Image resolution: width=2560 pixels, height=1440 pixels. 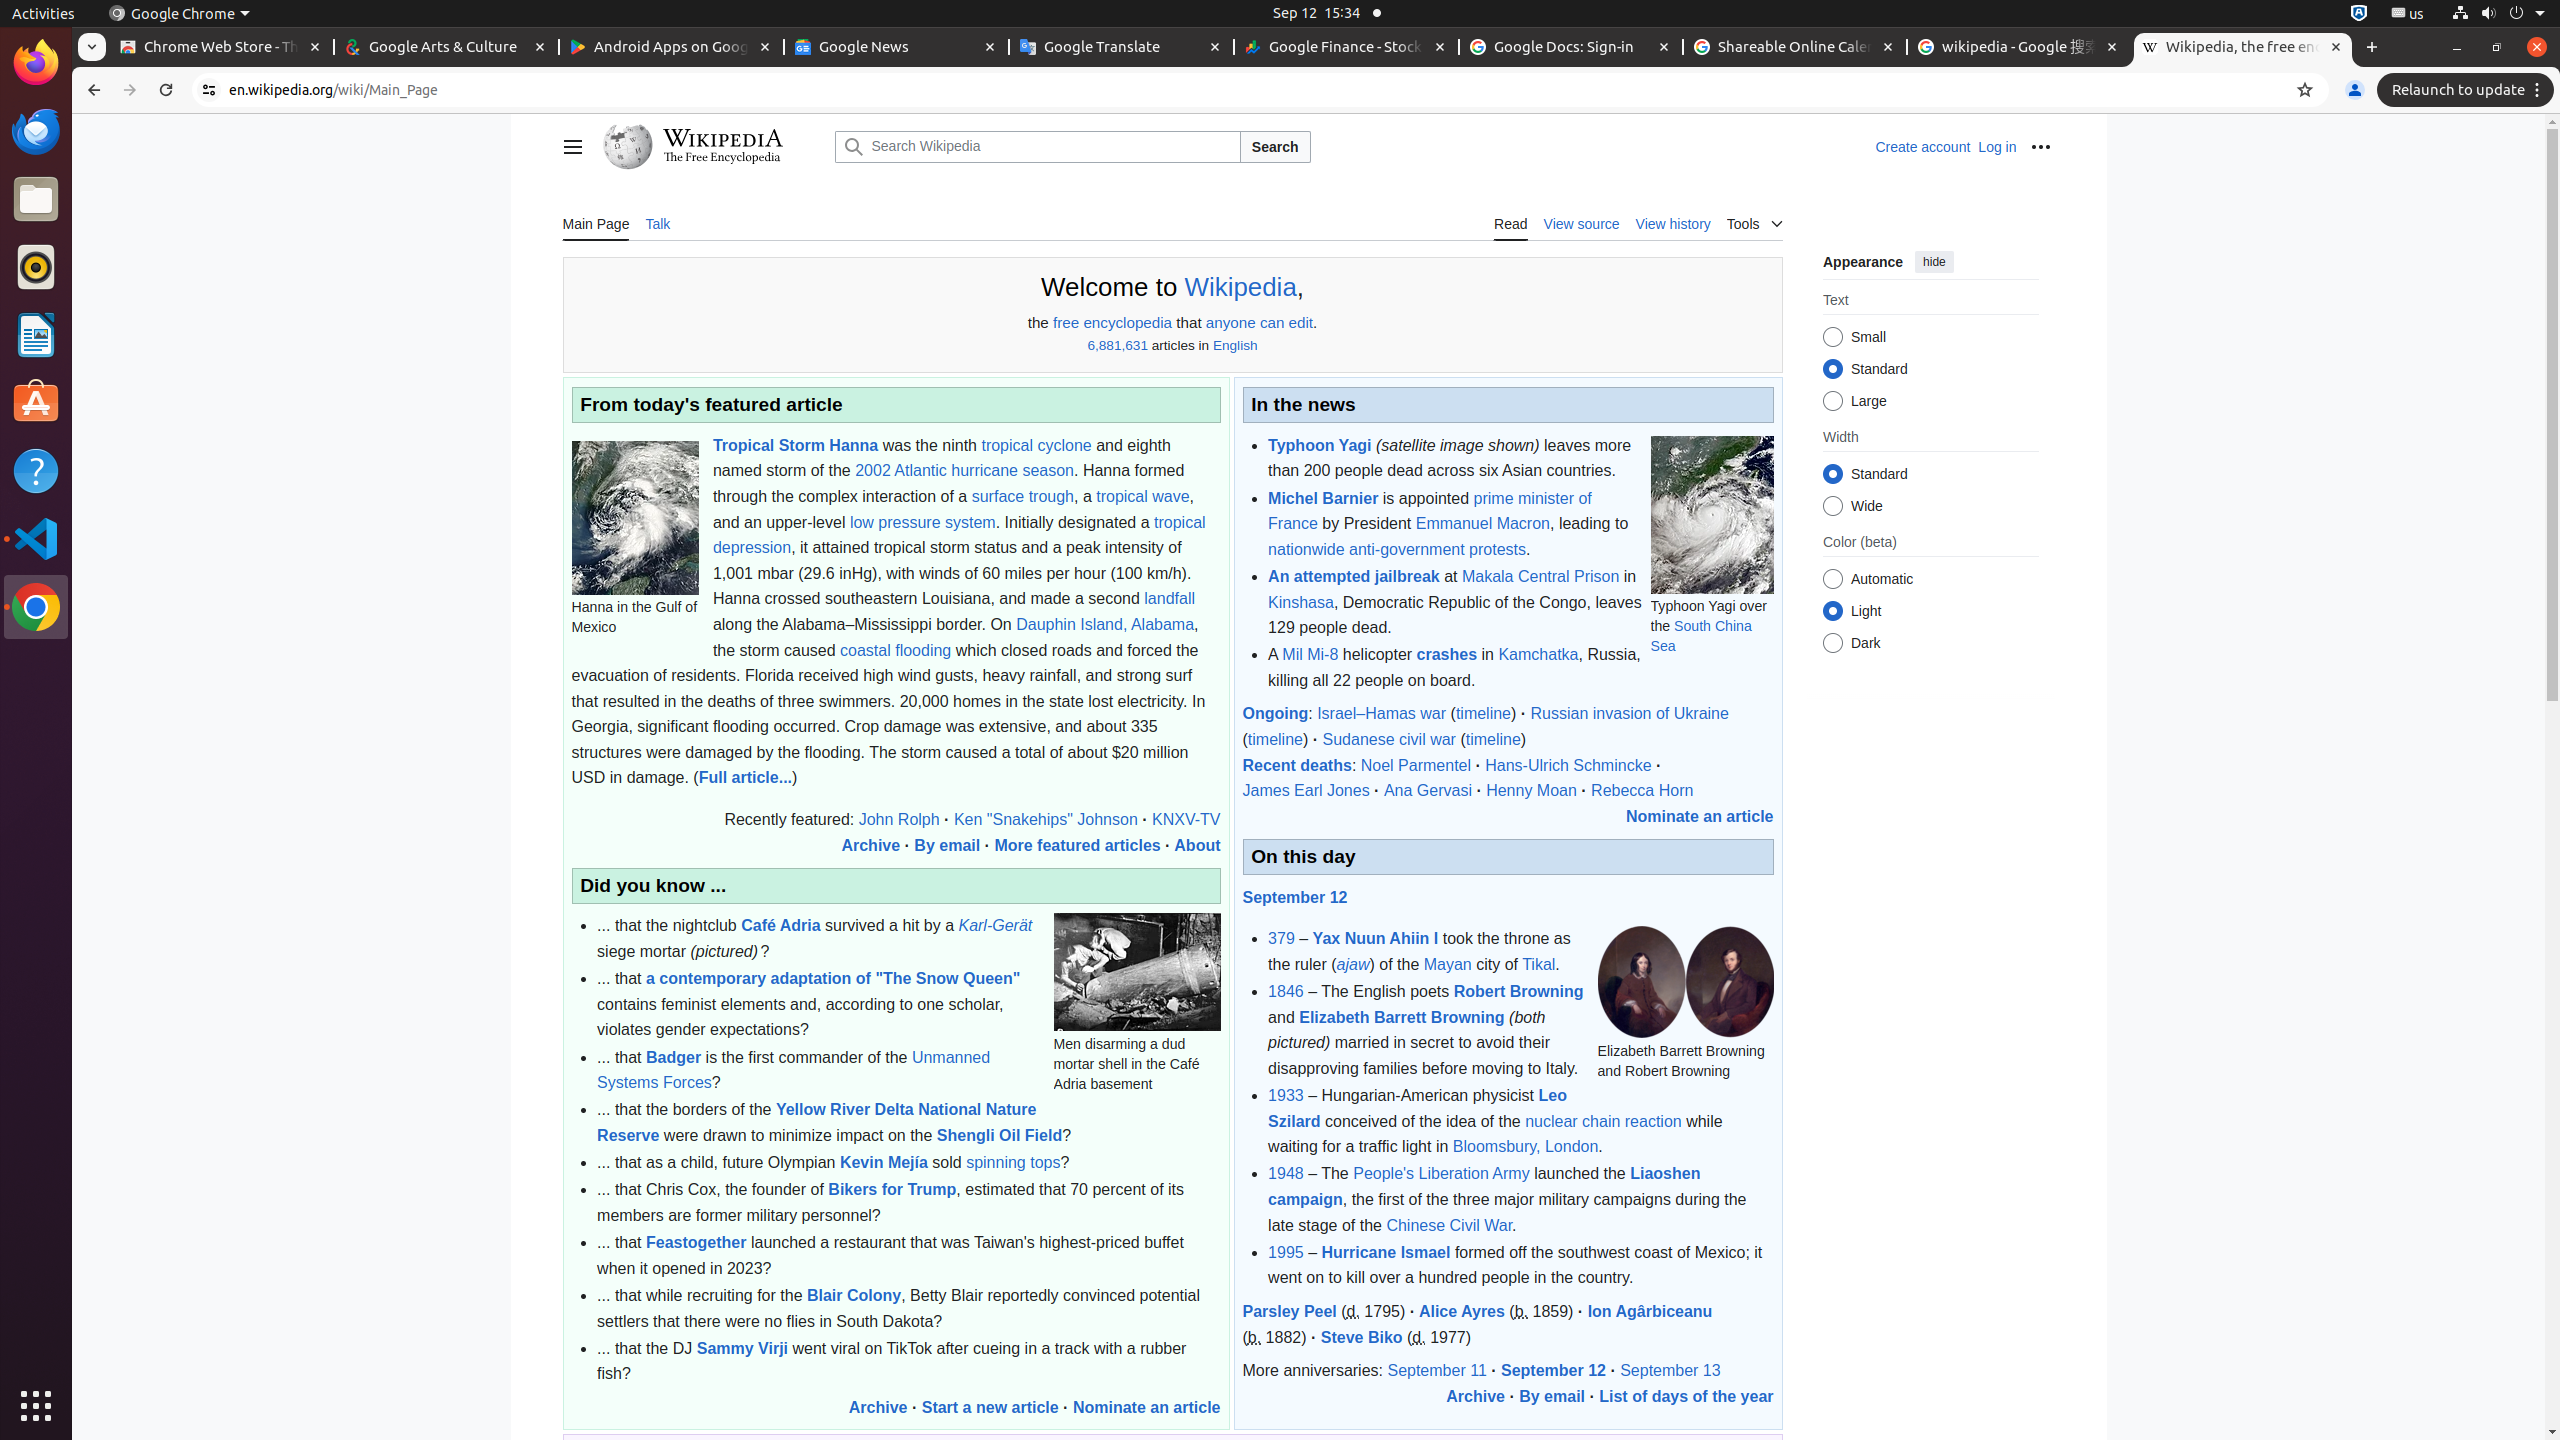 I want to click on Rhythmbox, so click(x=36, y=267).